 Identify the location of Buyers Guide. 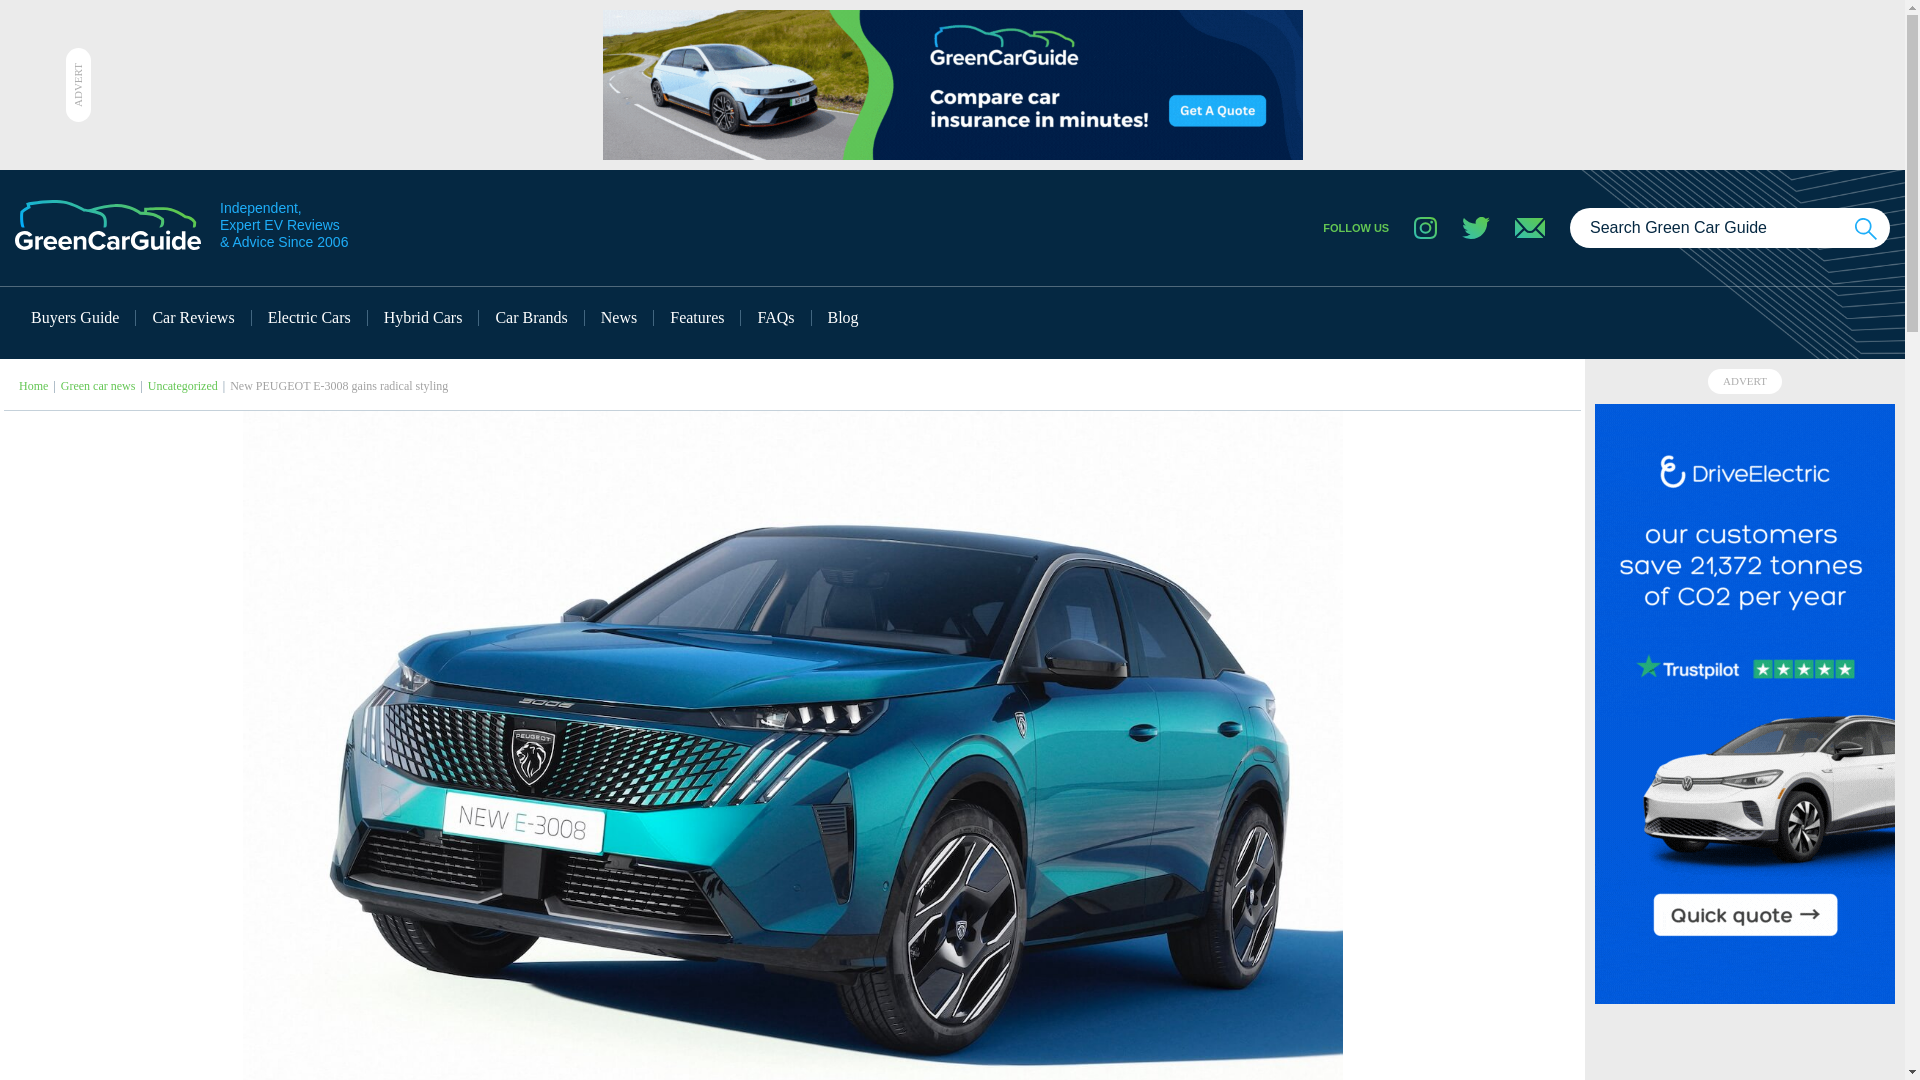
(76, 318).